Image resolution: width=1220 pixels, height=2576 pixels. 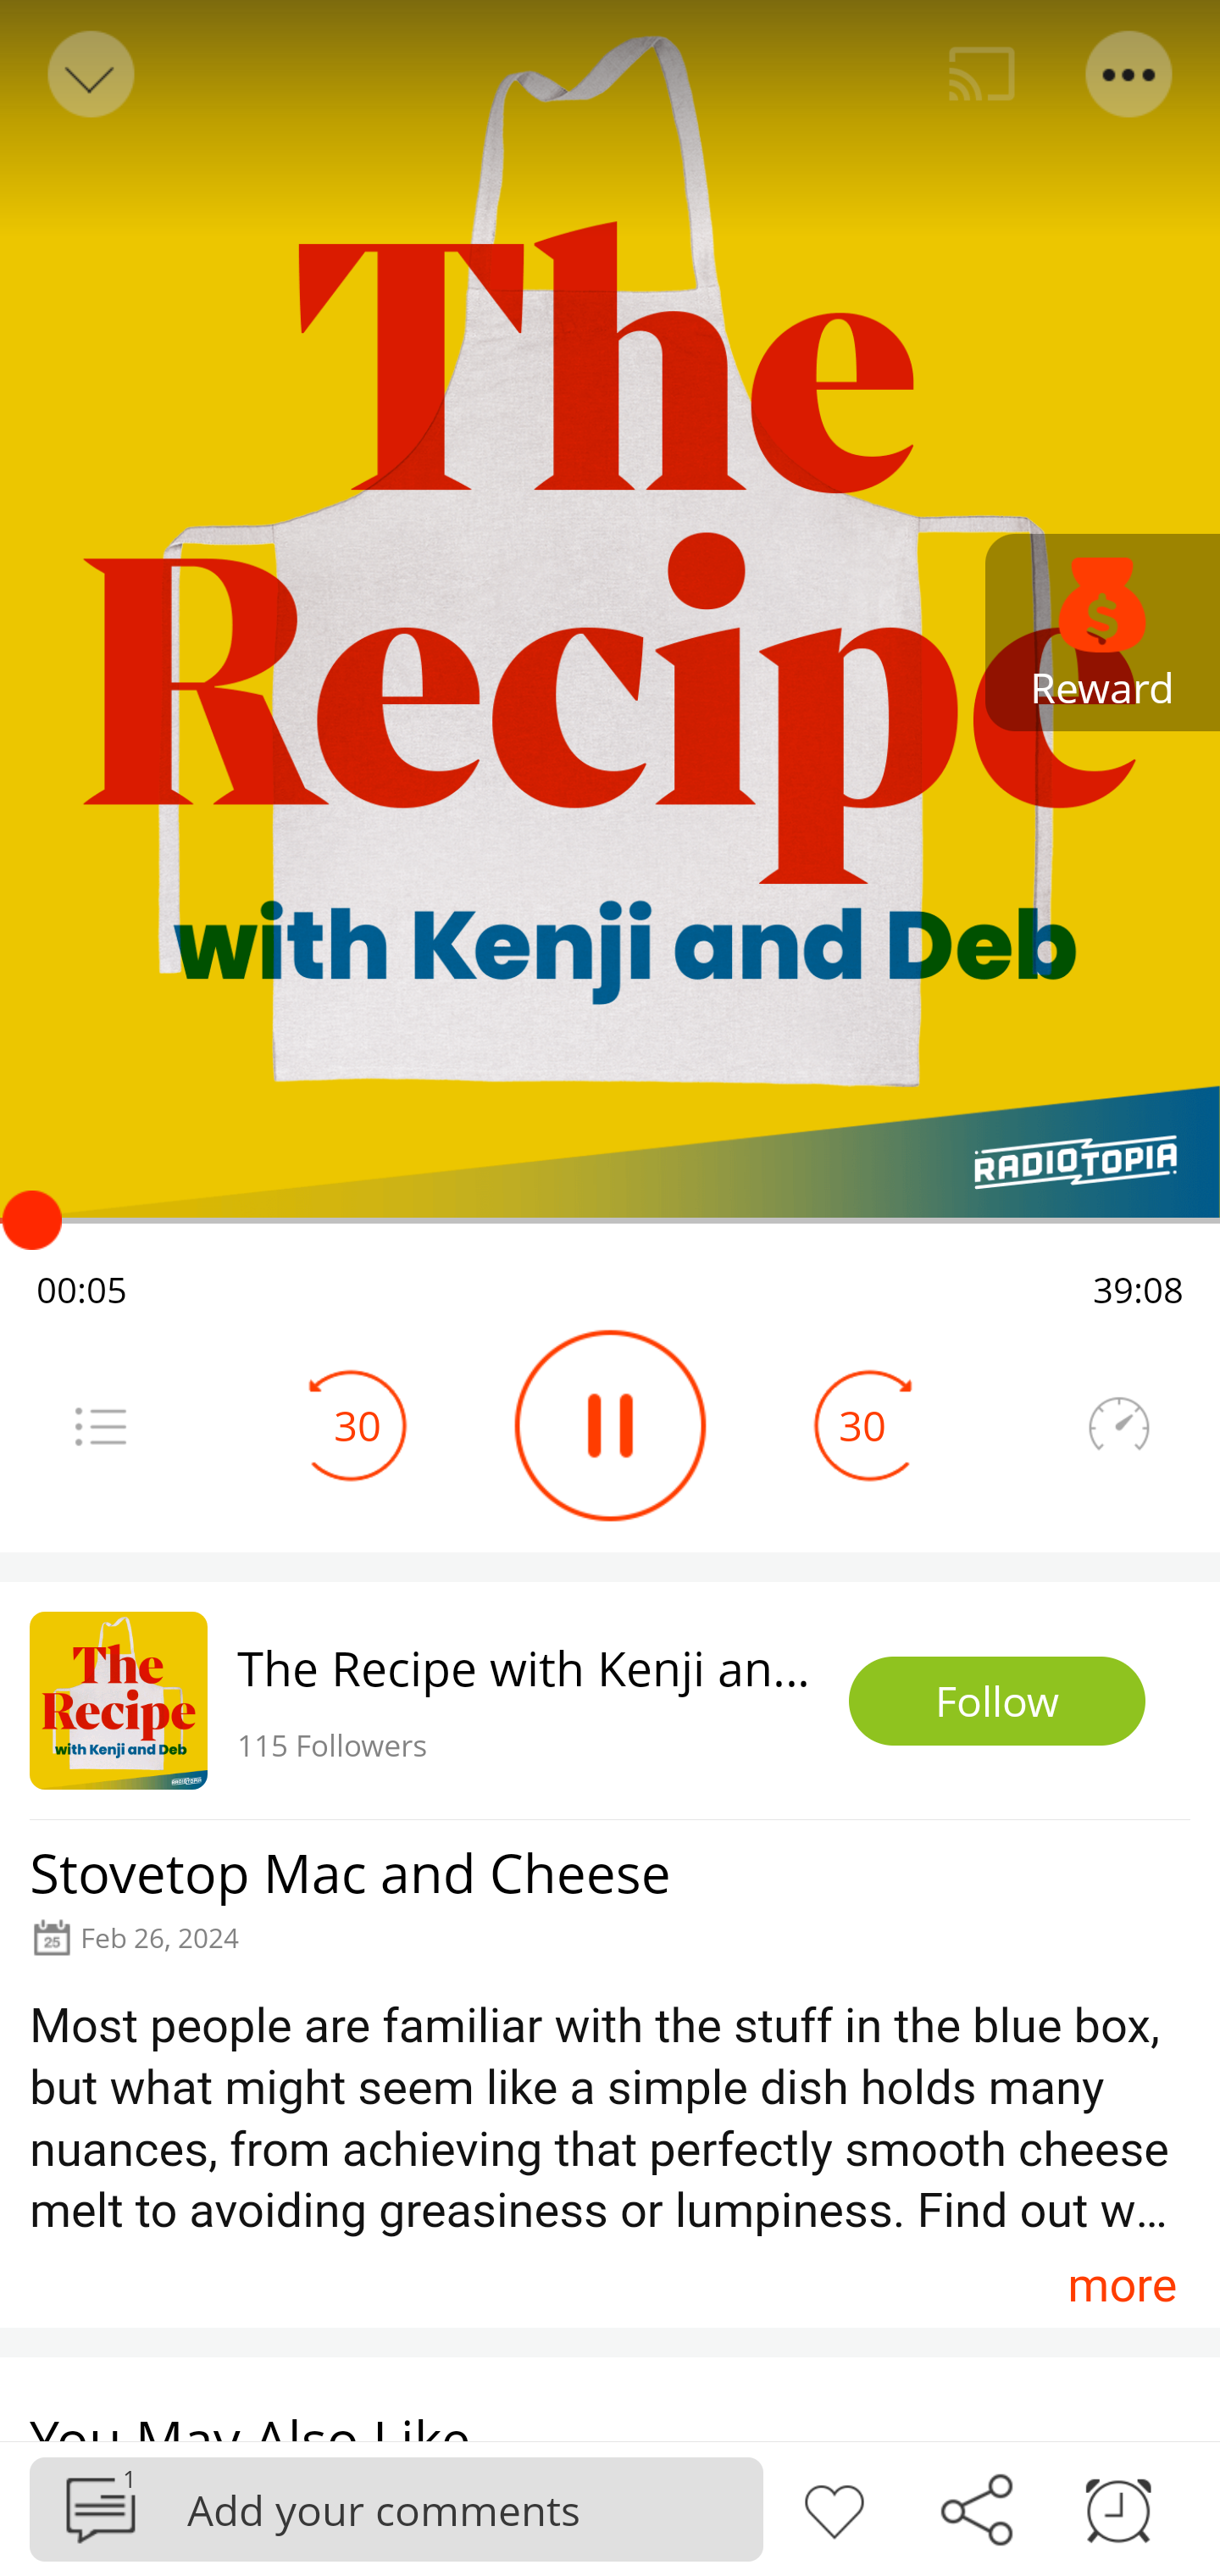 I want to click on Play, so click(x=610, y=1425).